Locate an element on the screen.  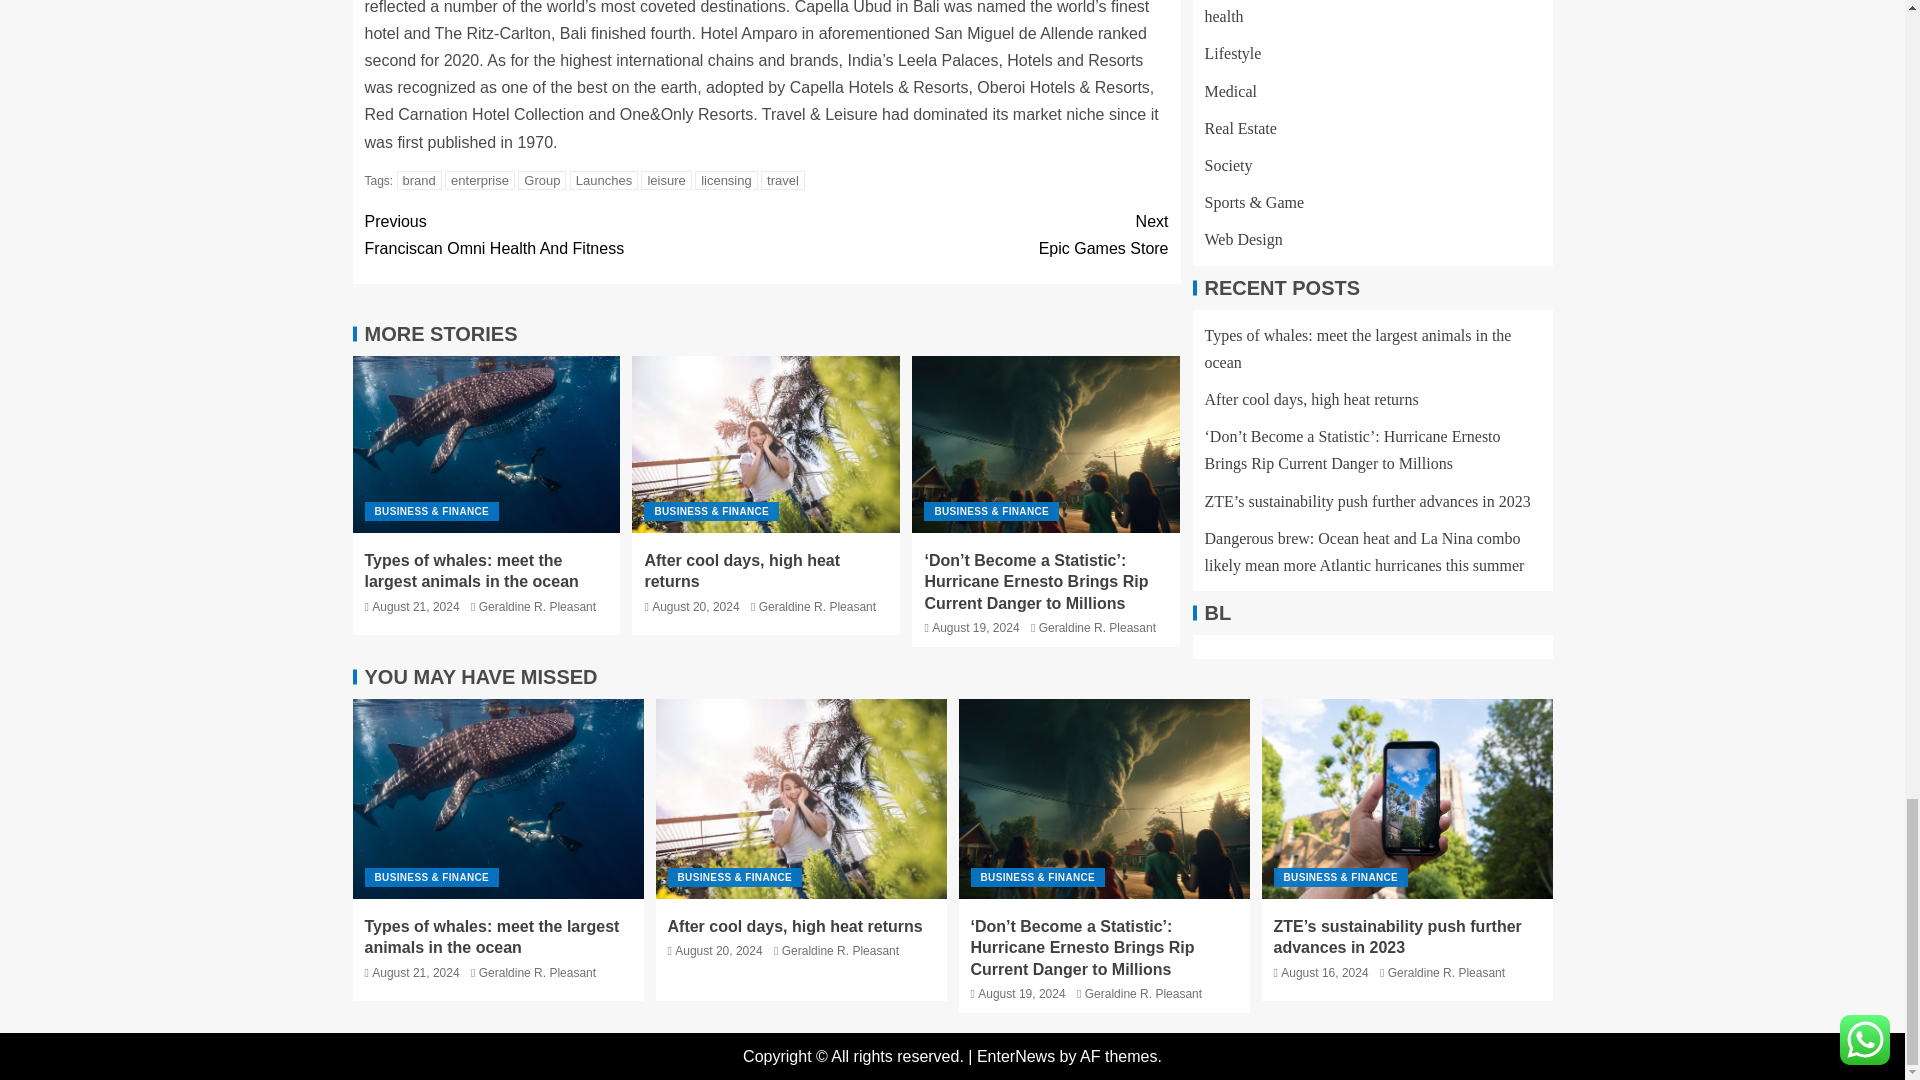
After cool days, high heat returns is located at coordinates (766, 444).